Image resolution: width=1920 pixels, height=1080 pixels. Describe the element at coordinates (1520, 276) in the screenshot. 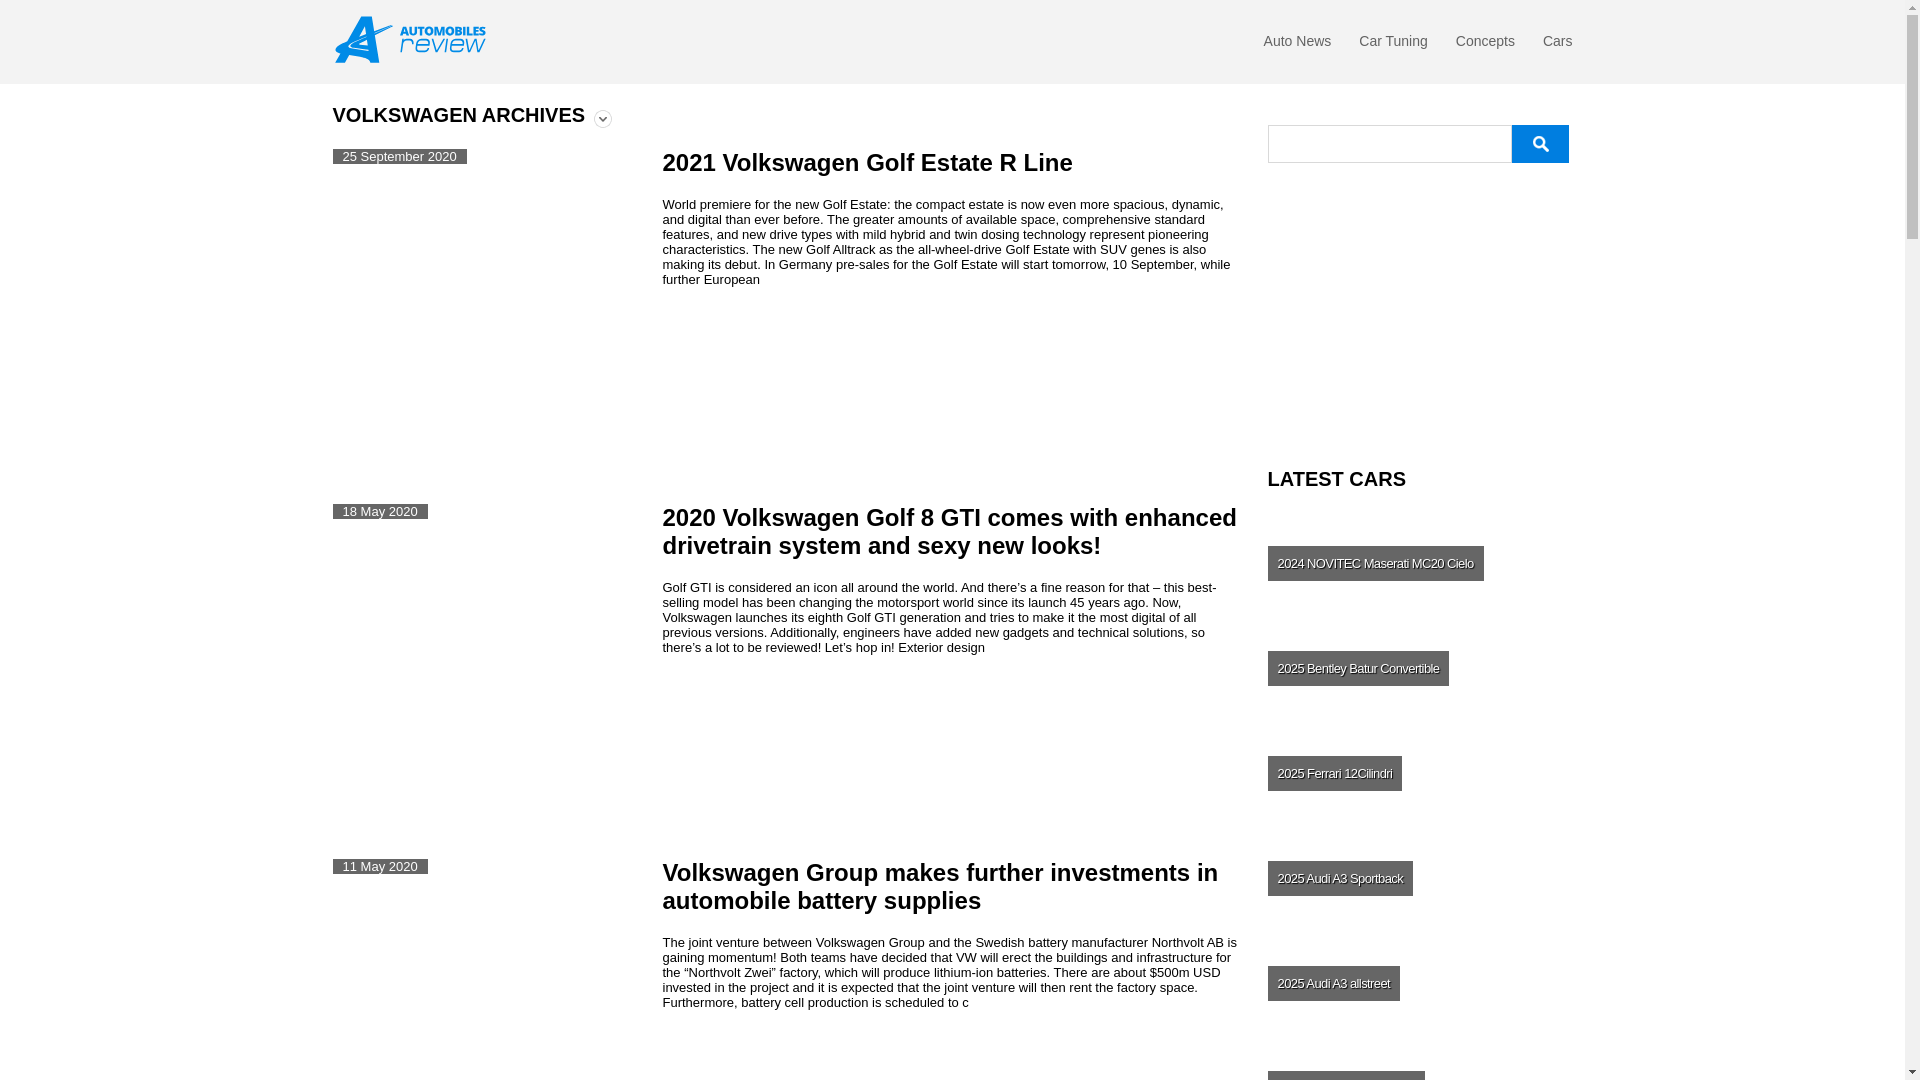

I see `Chrysler 300` at that location.